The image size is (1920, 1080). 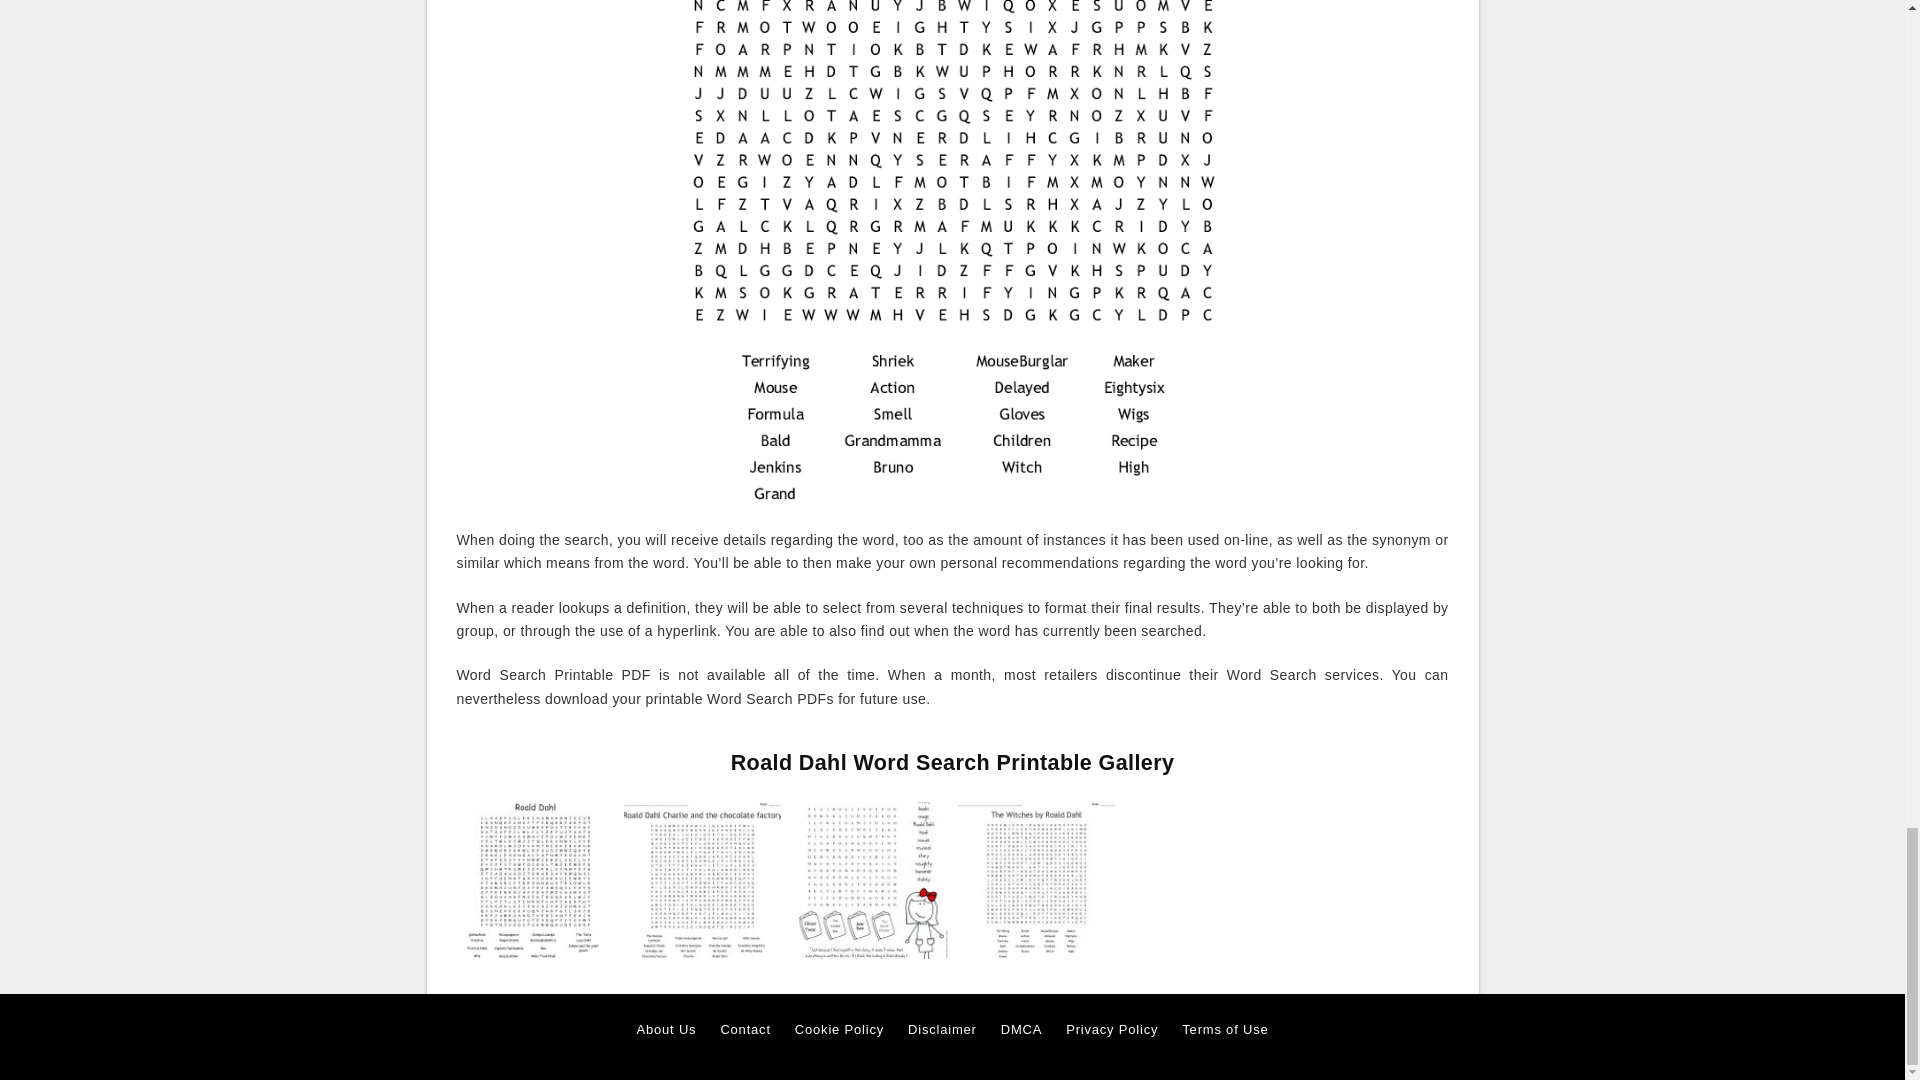 I want to click on 60 Beste Afbeeldingen Van Roald Dahl   Roald Dahl, so click(x=868, y=880).